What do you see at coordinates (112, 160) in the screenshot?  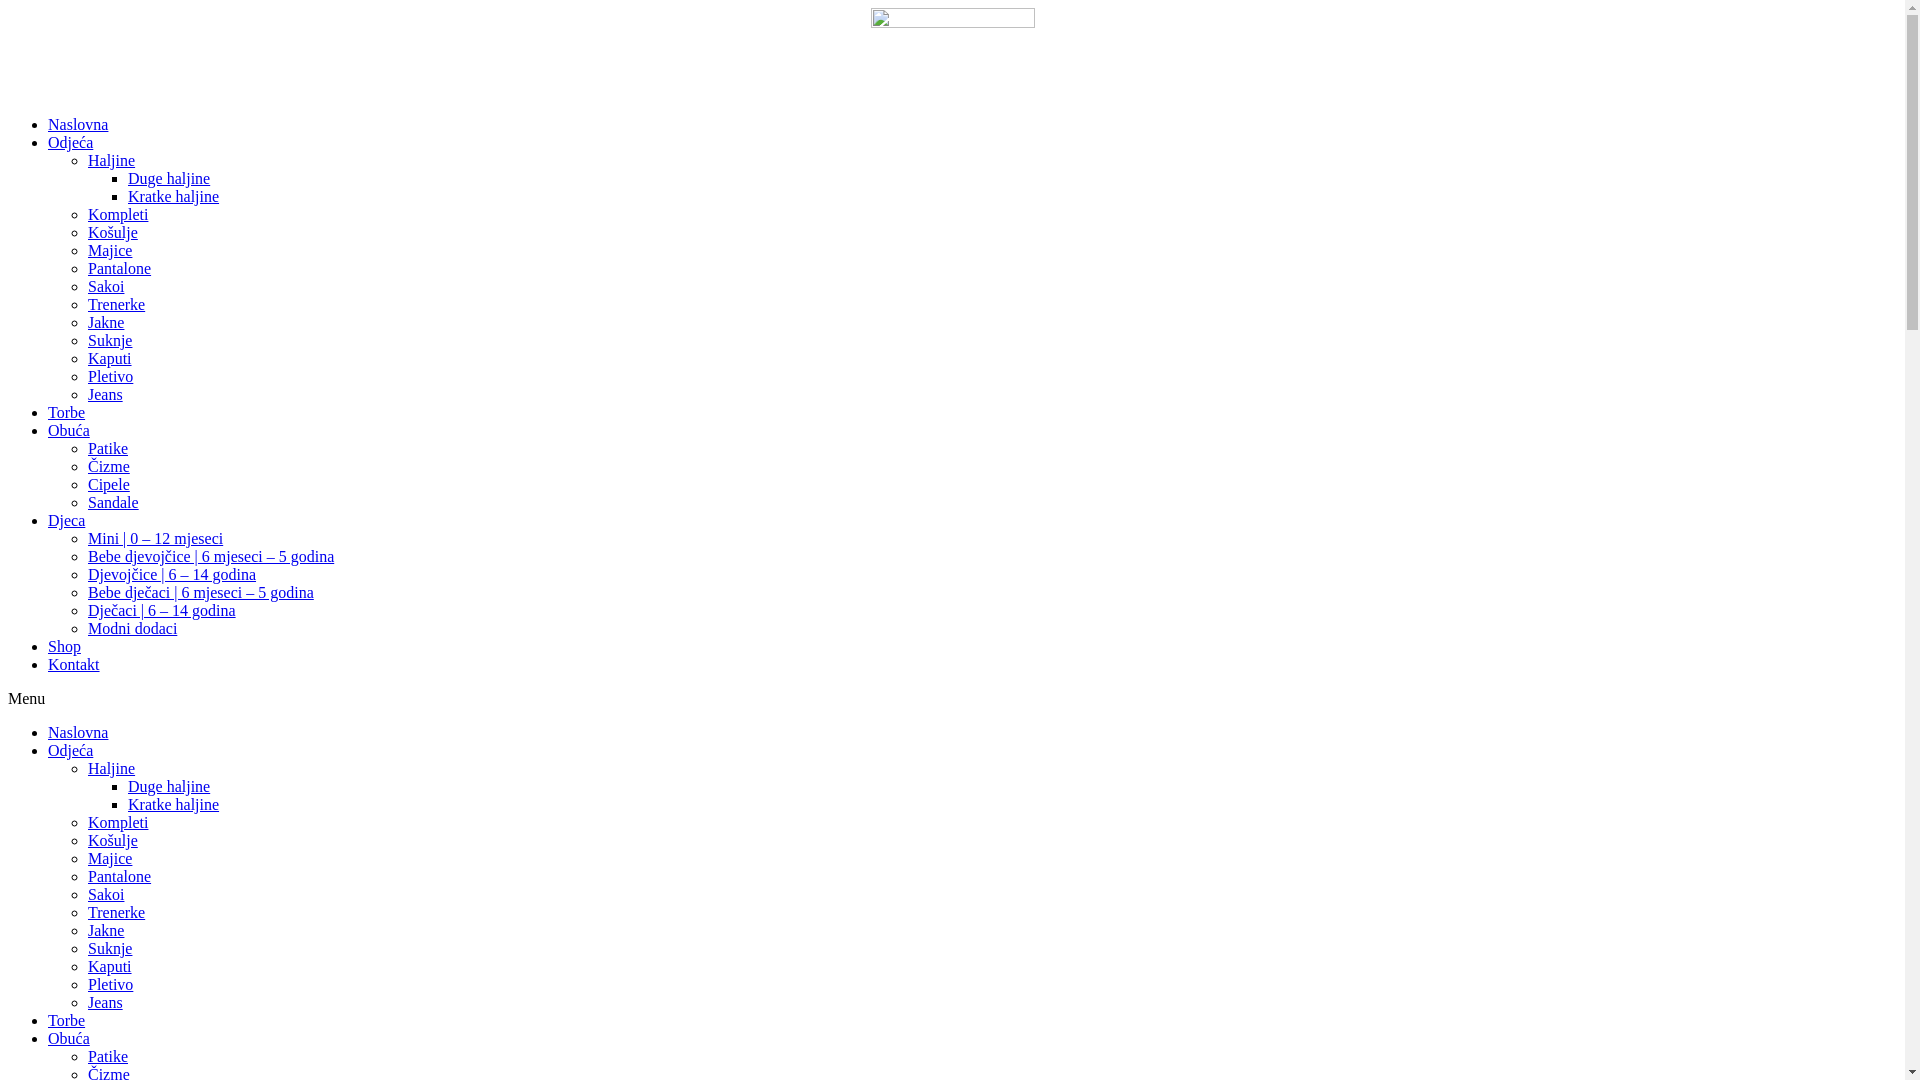 I see `Haljine` at bounding box center [112, 160].